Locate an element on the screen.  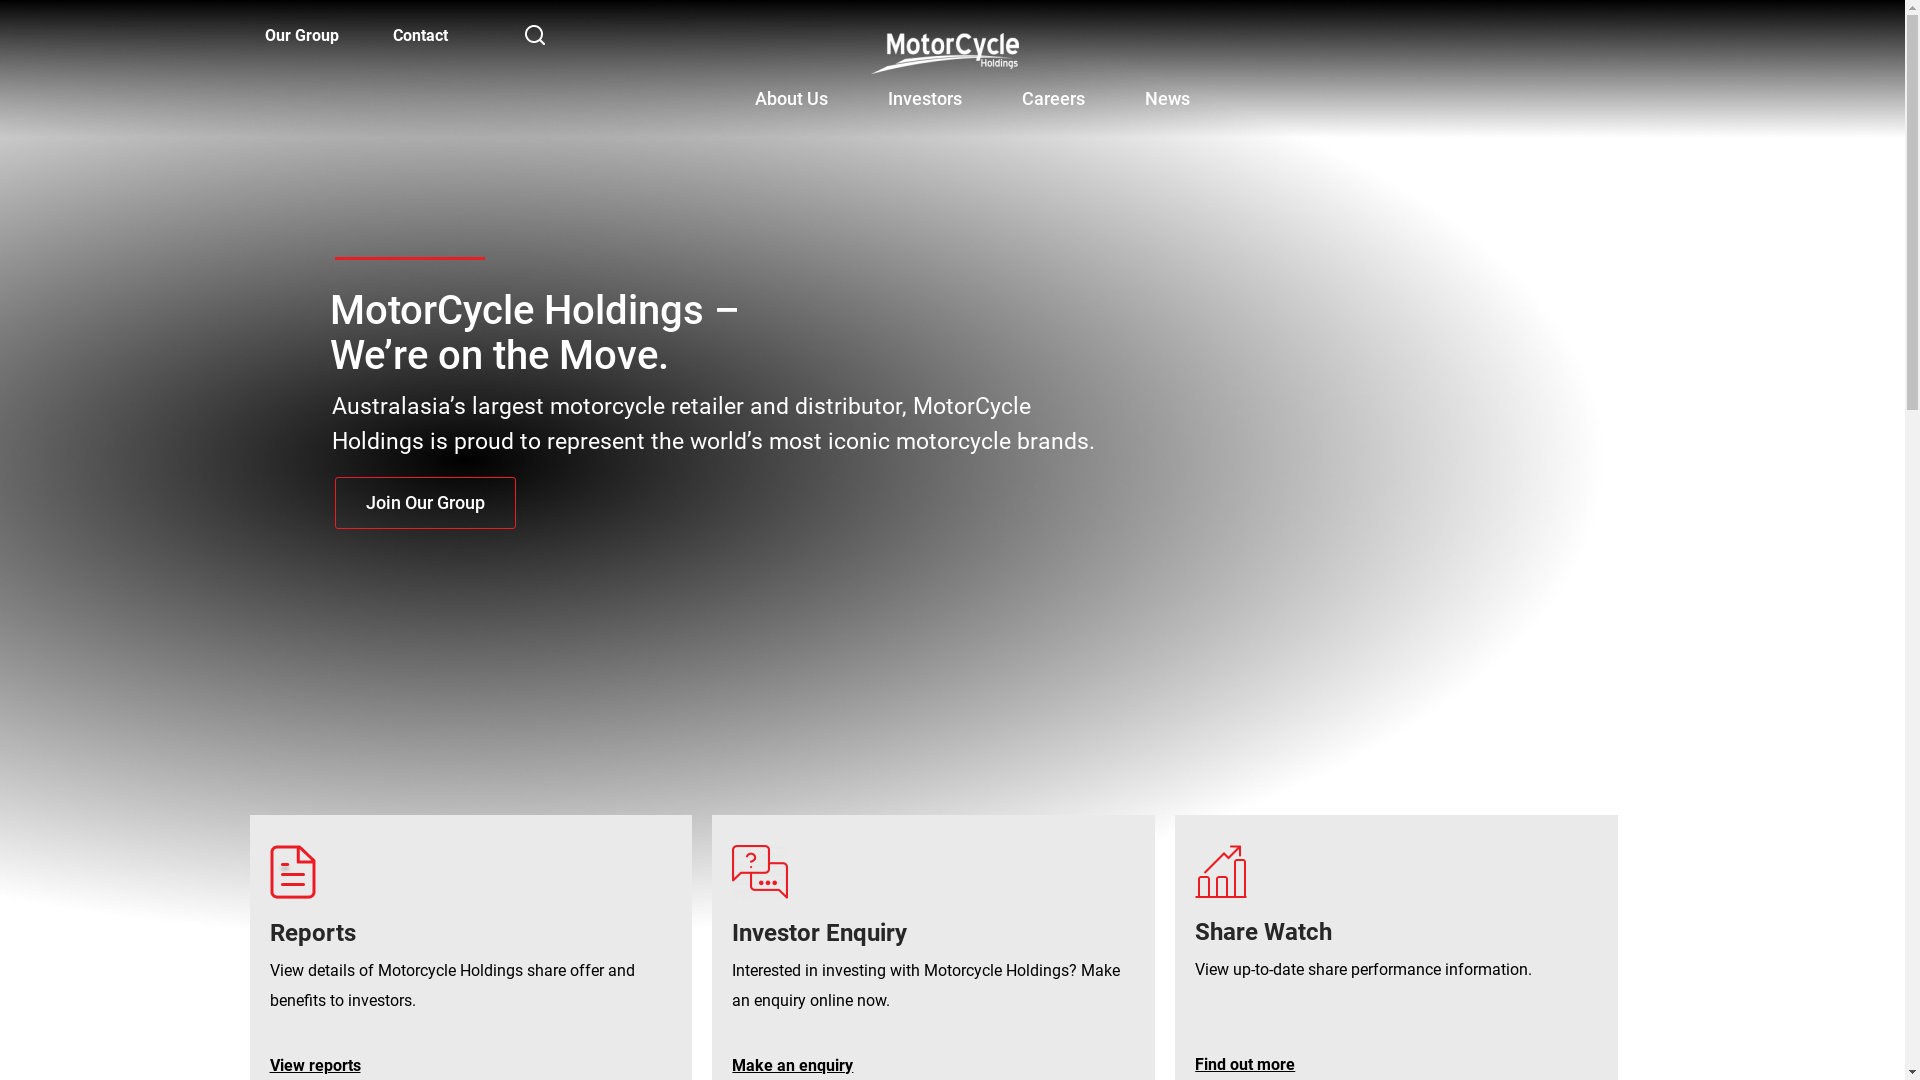
Find out more is located at coordinates (1245, 1064).